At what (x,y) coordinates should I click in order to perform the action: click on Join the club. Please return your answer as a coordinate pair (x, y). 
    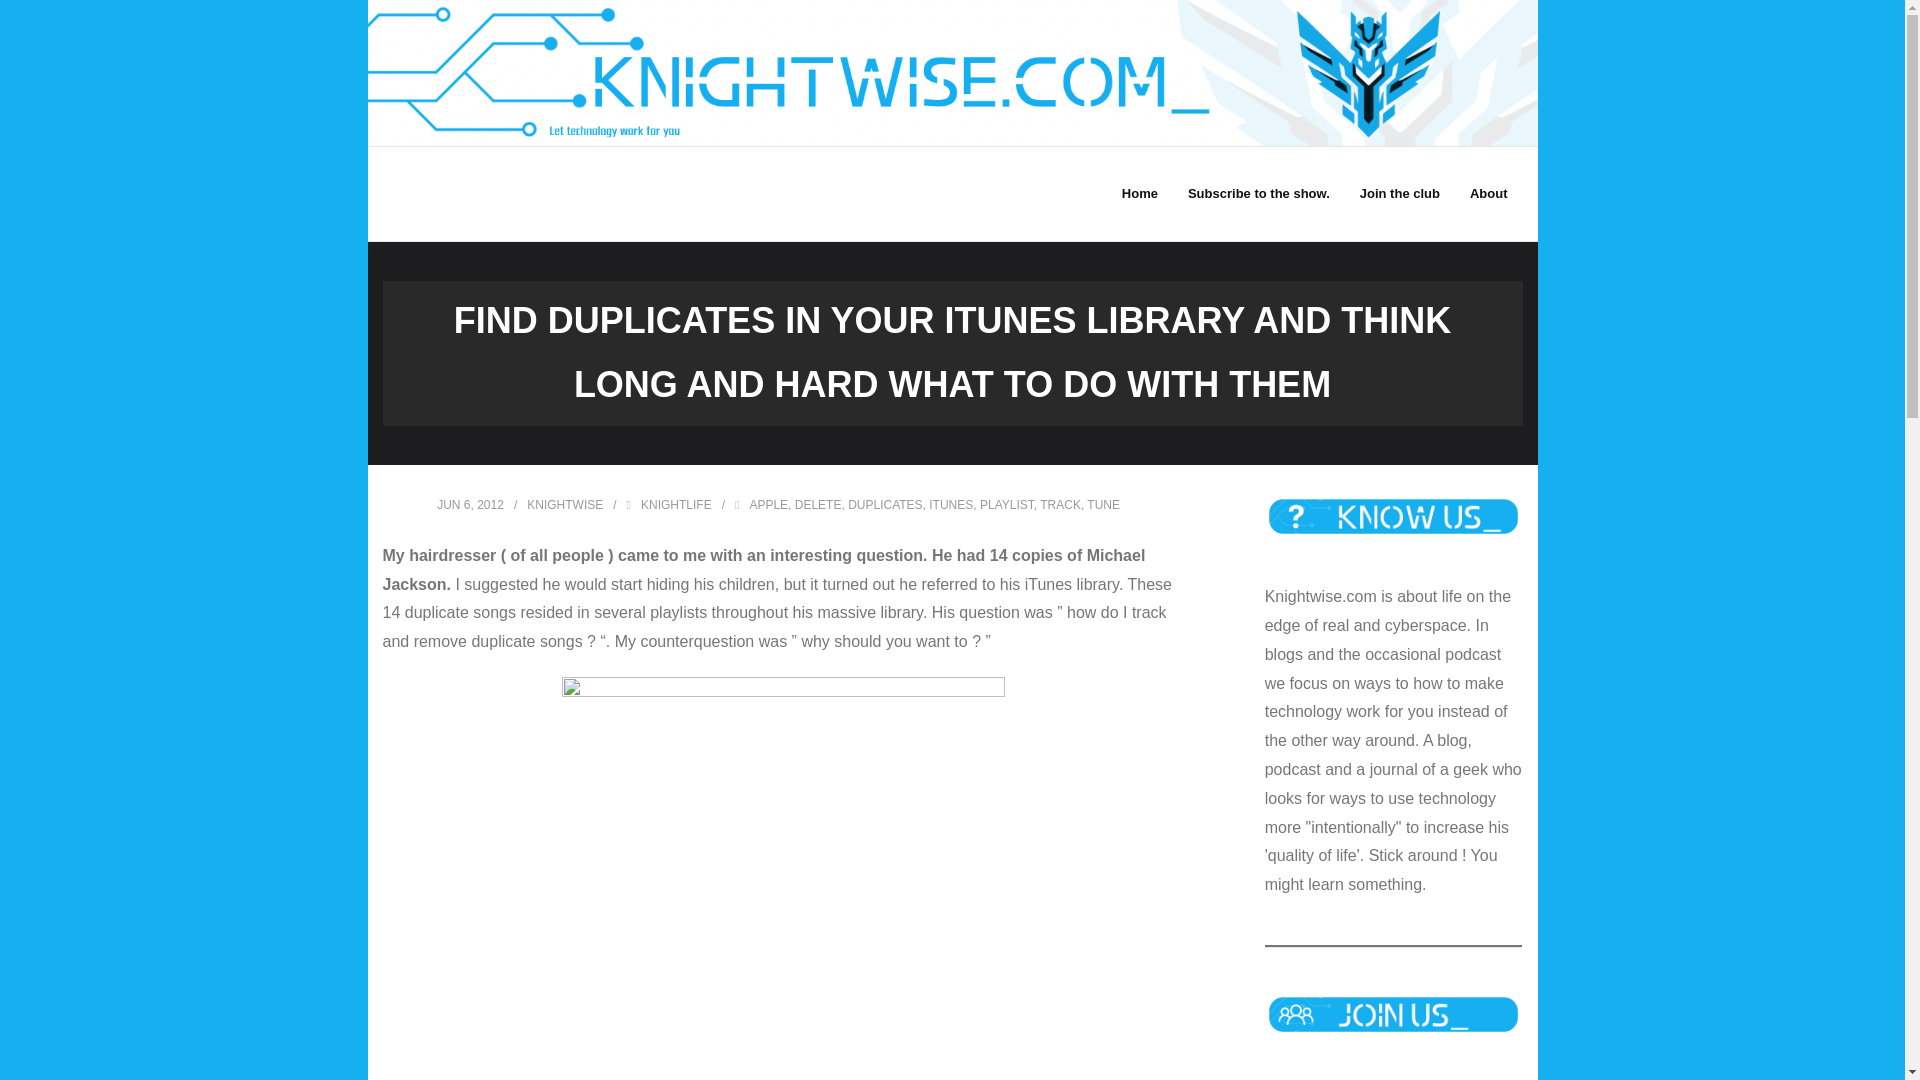
    Looking at the image, I should click on (1400, 192).